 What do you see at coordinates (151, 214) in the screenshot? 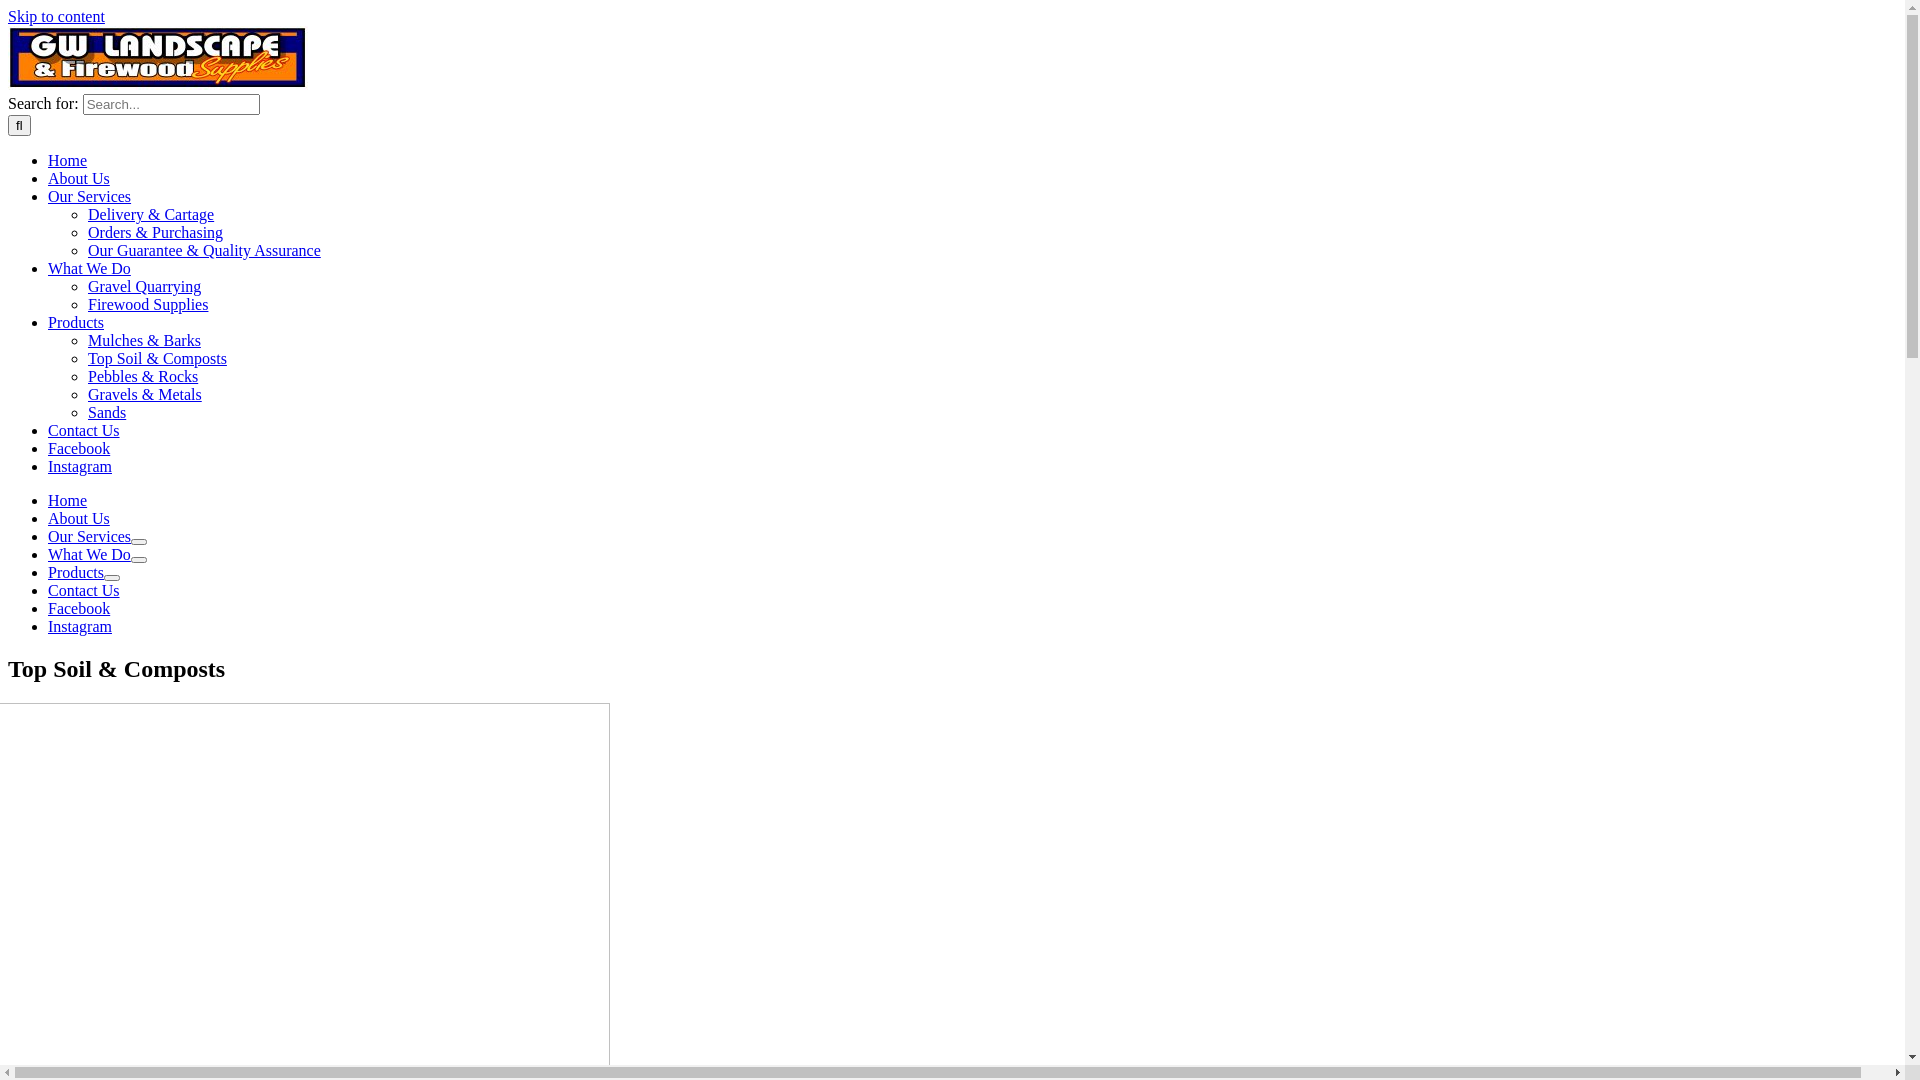
I see `Delivery & Cartage` at bounding box center [151, 214].